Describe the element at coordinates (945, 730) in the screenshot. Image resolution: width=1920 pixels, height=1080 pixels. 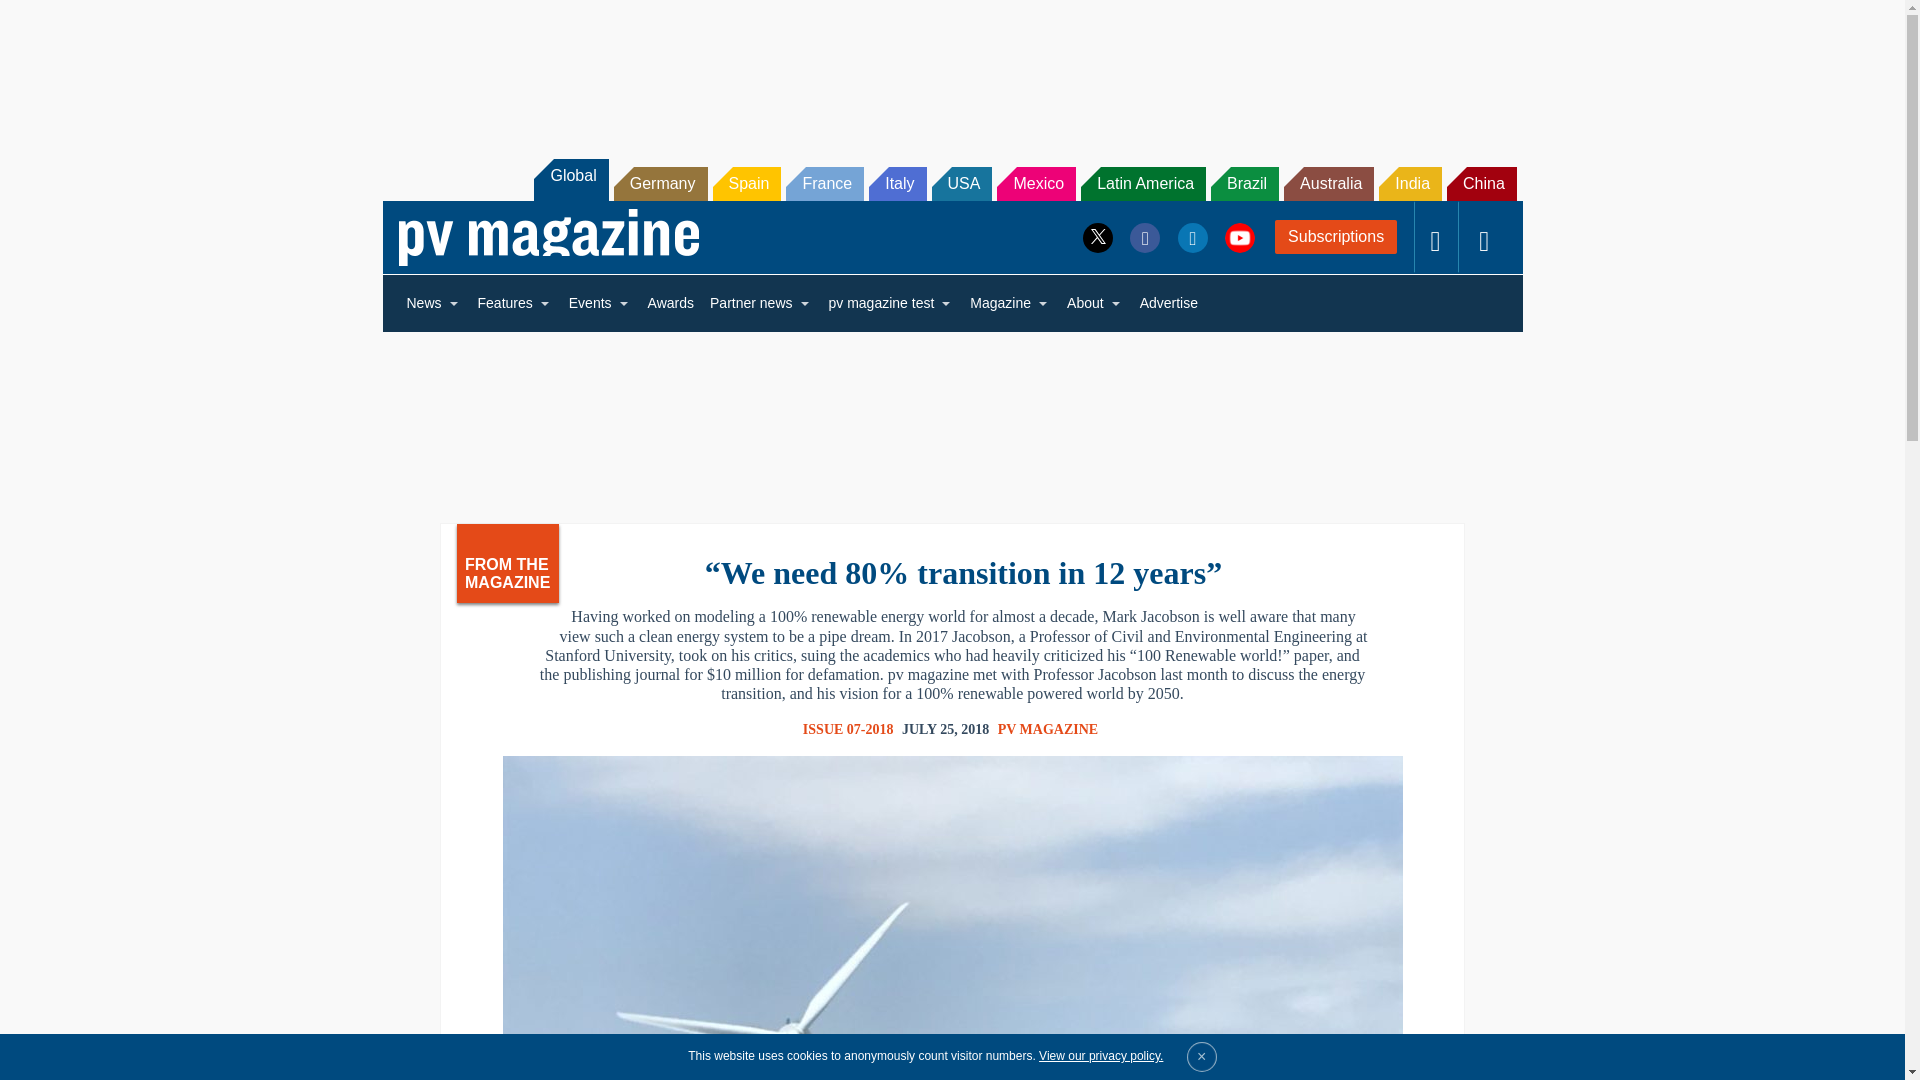
I see `Wednesday, July 25, 2018, 12:32 pm` at that location.